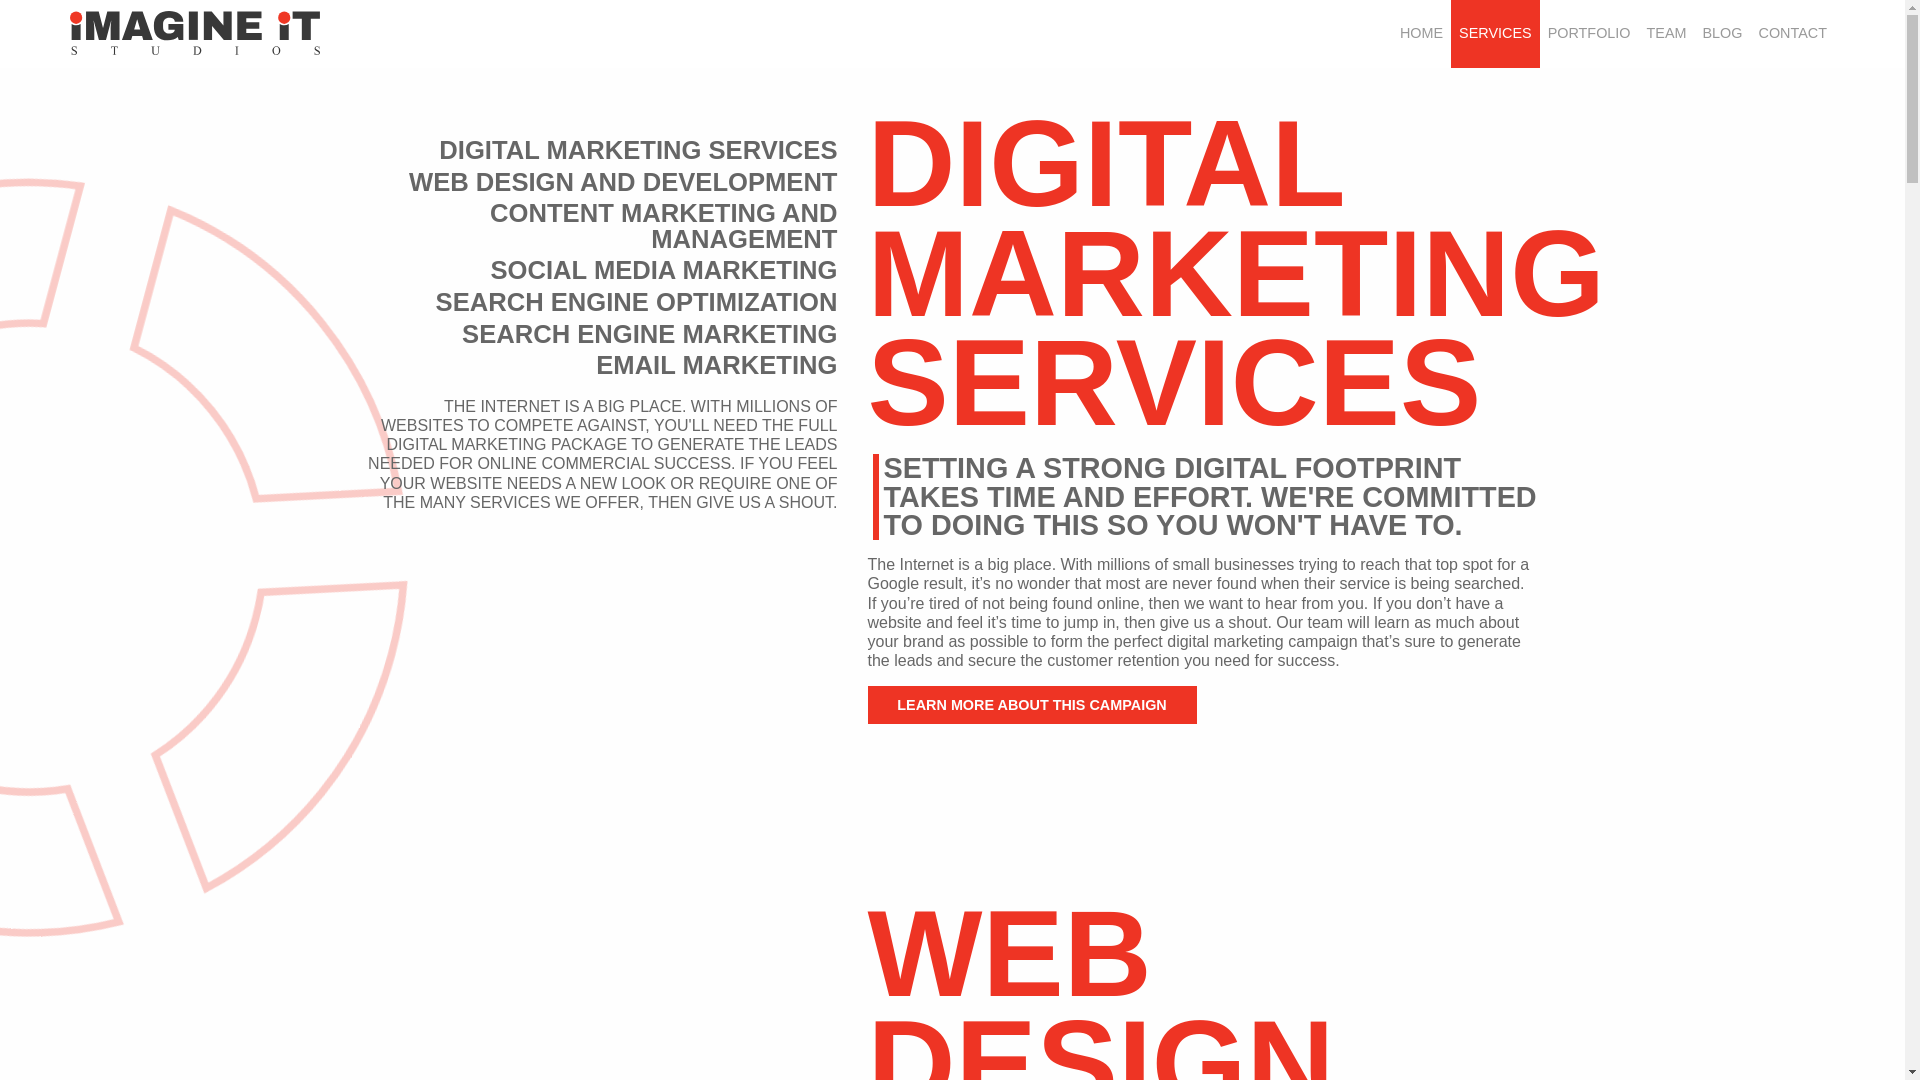 Image resolution: width=1920 pixels, height=1080 pixels. I want to click on LEARN MORE ABOUT THIS CAMPAIGN, so click(1032, 704).